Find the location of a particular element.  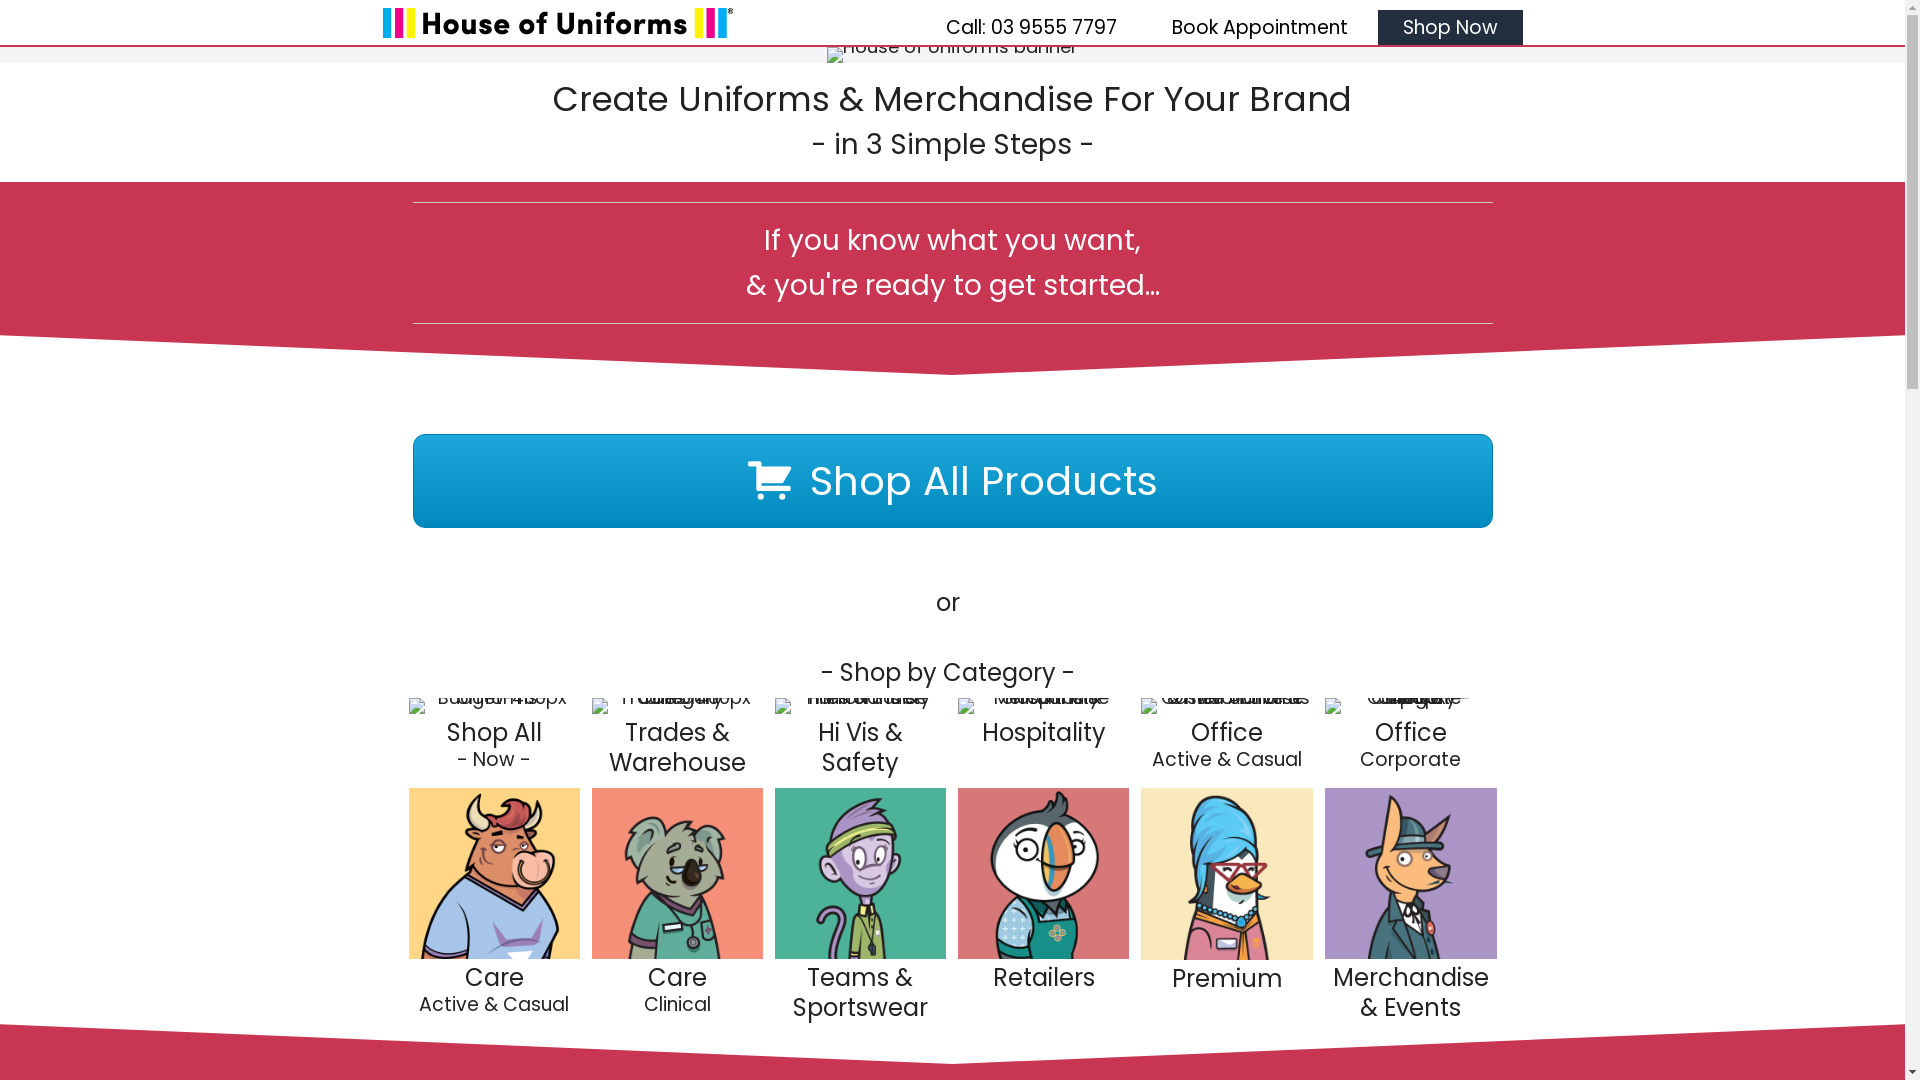

Uniforms-Budget-400px is located at coordinates (494, 706).